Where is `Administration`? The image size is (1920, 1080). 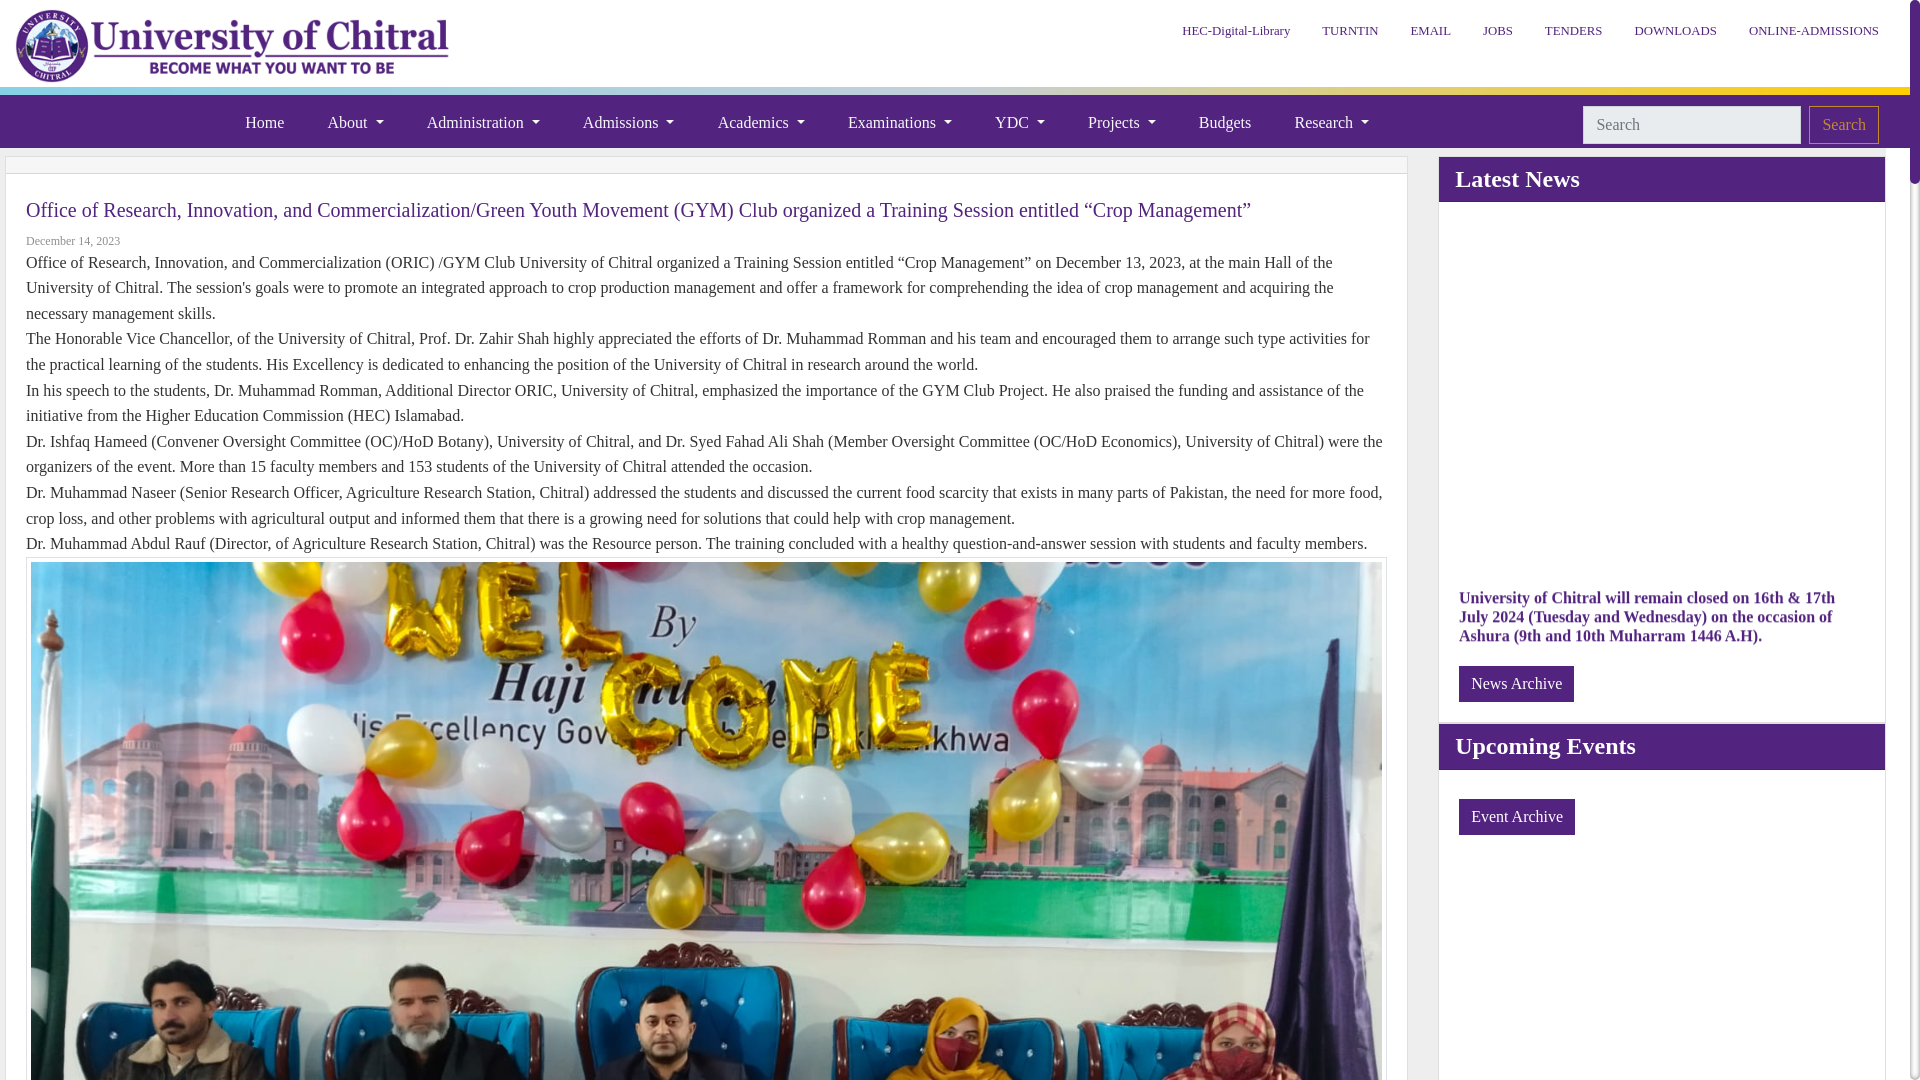 Administration is located at coordinates (482, 124).